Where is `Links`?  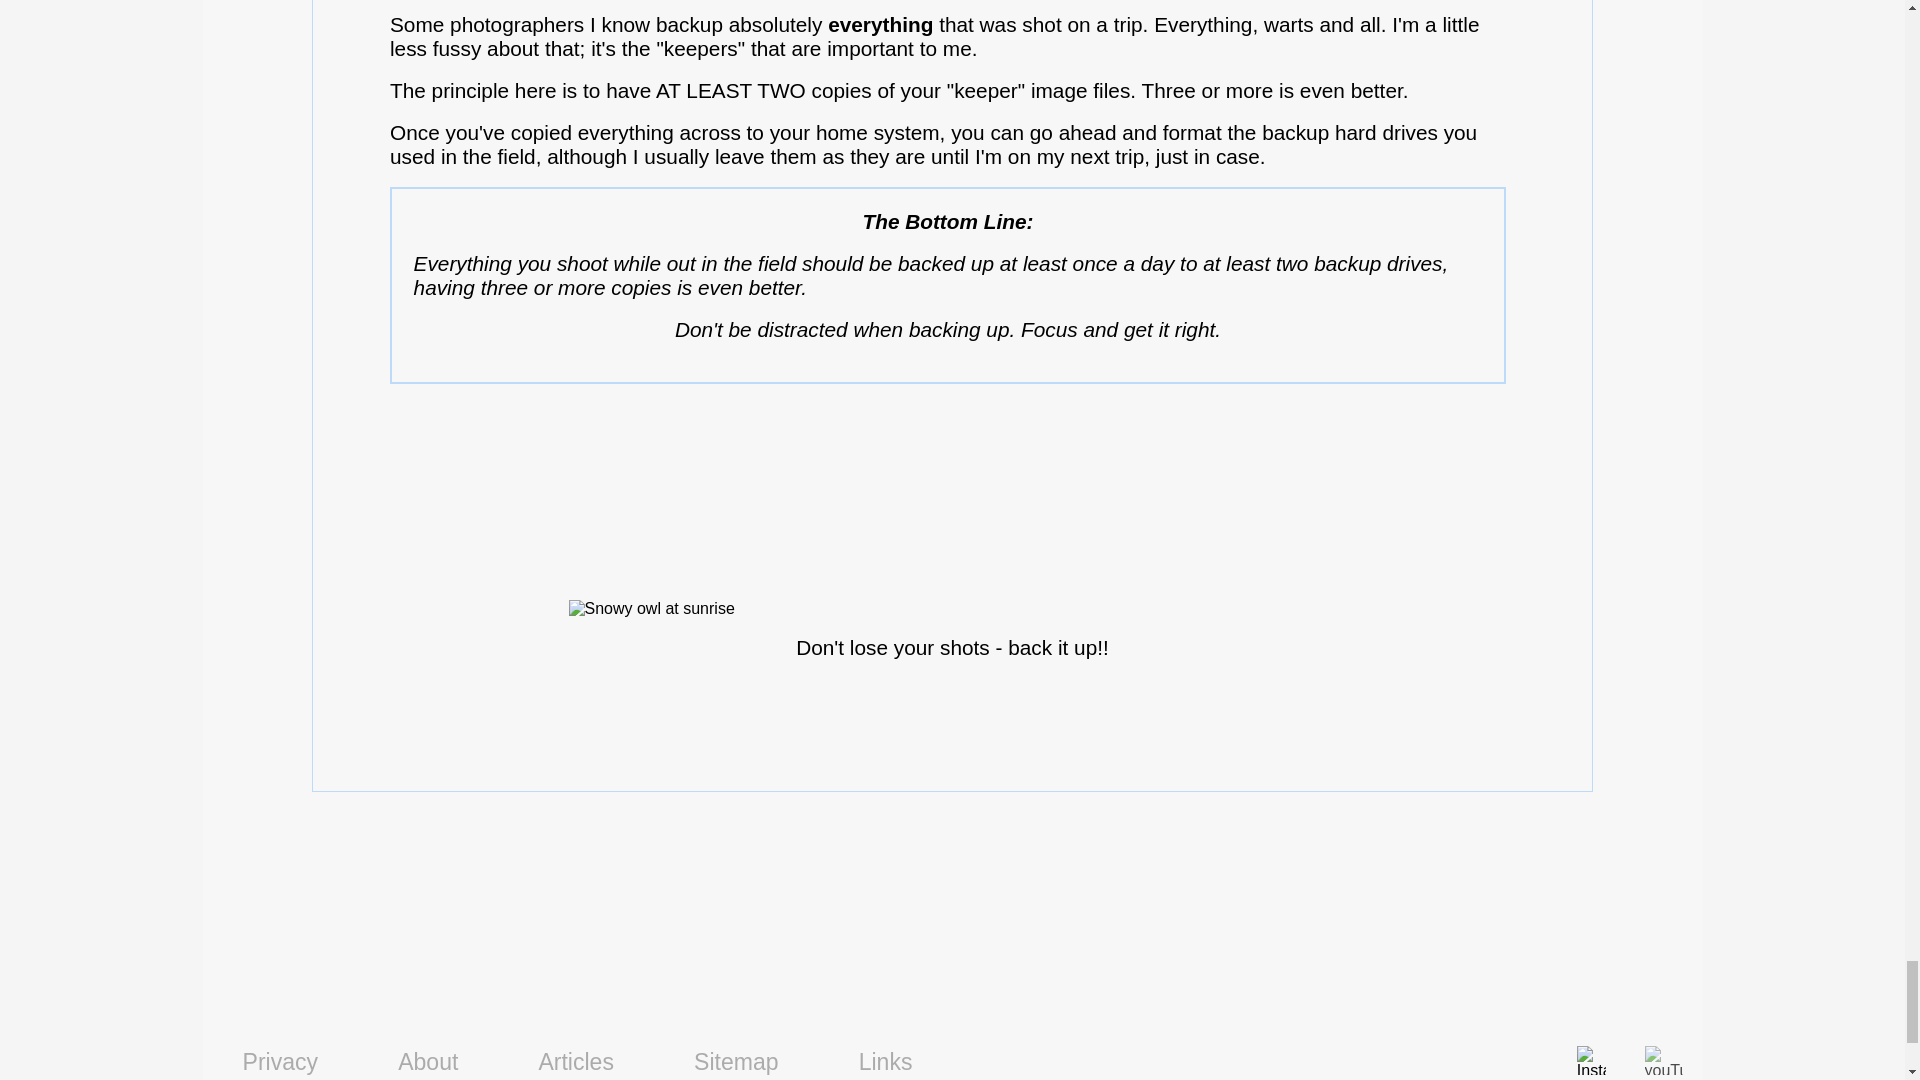 Links is located at coordinates (886, 1060).